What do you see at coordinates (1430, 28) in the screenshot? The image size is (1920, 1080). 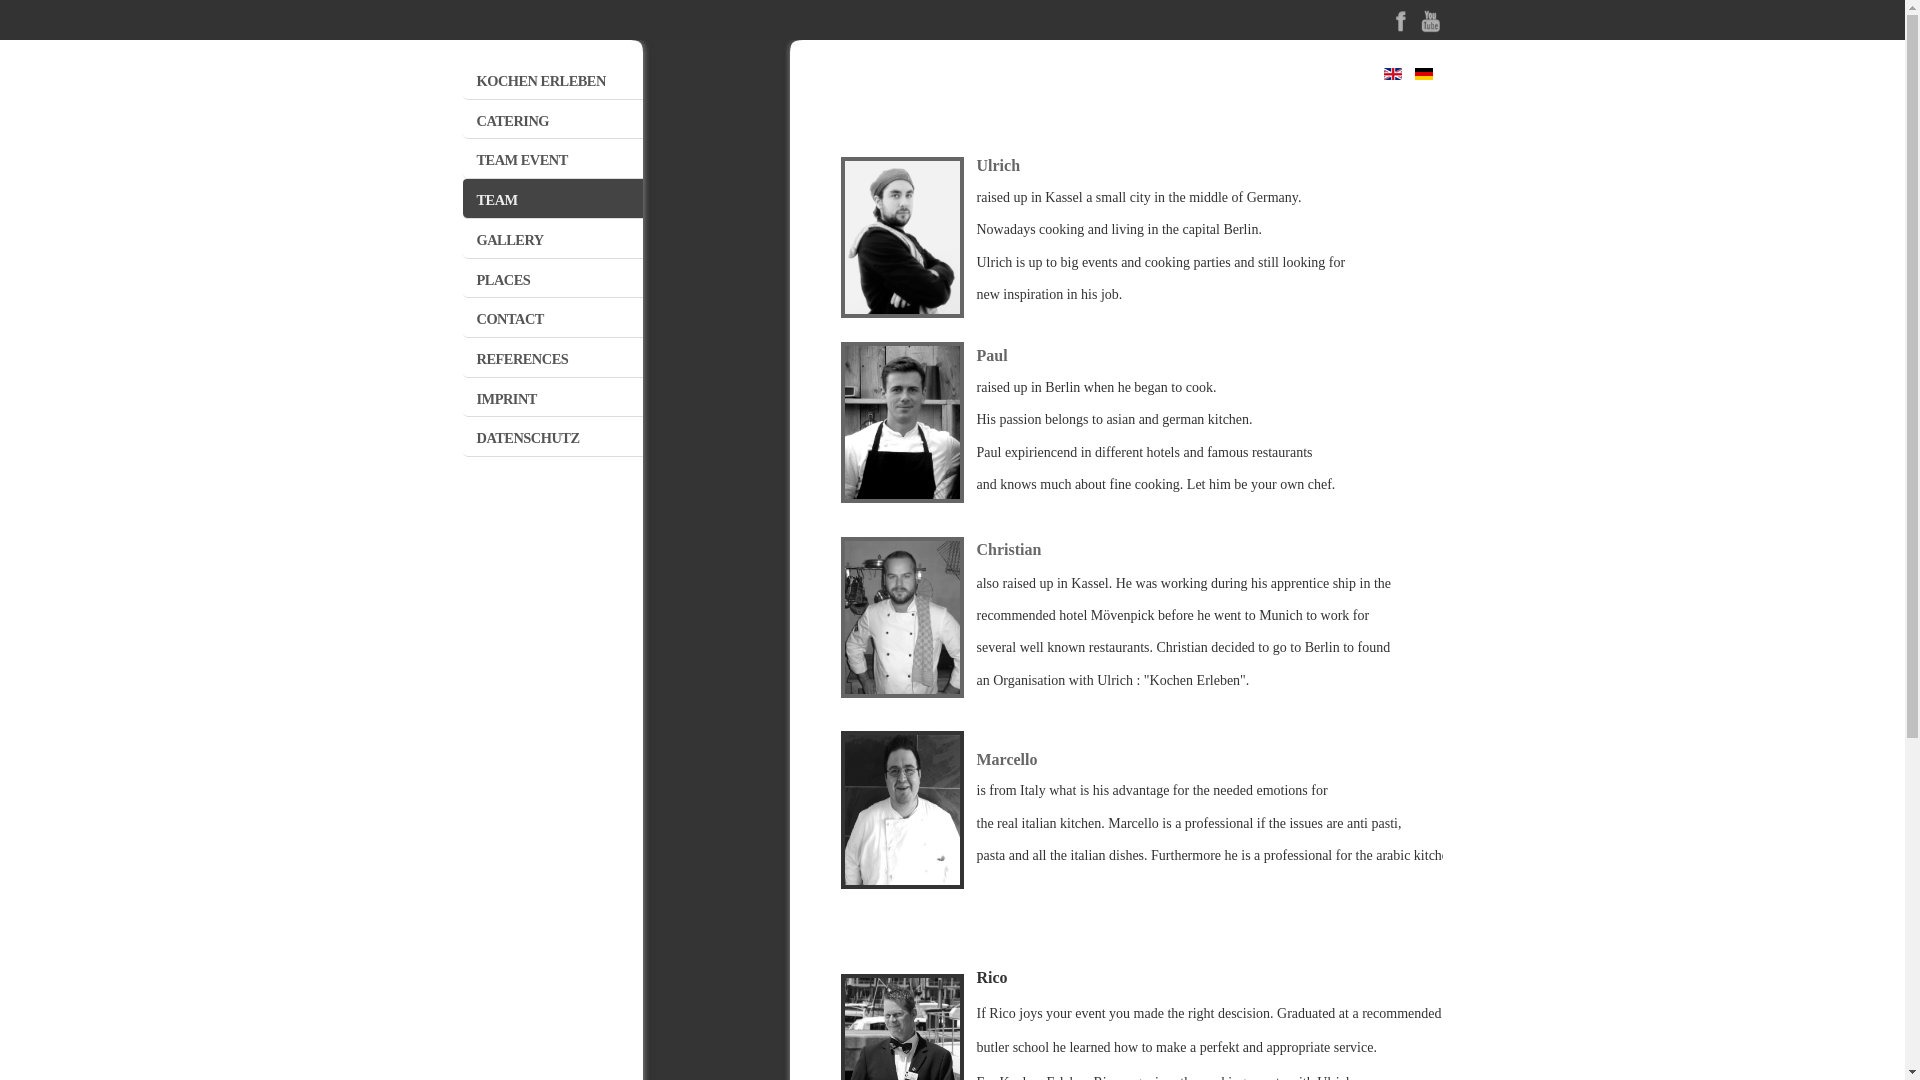 I see `Youtube` at bounding box center [1430, 28].